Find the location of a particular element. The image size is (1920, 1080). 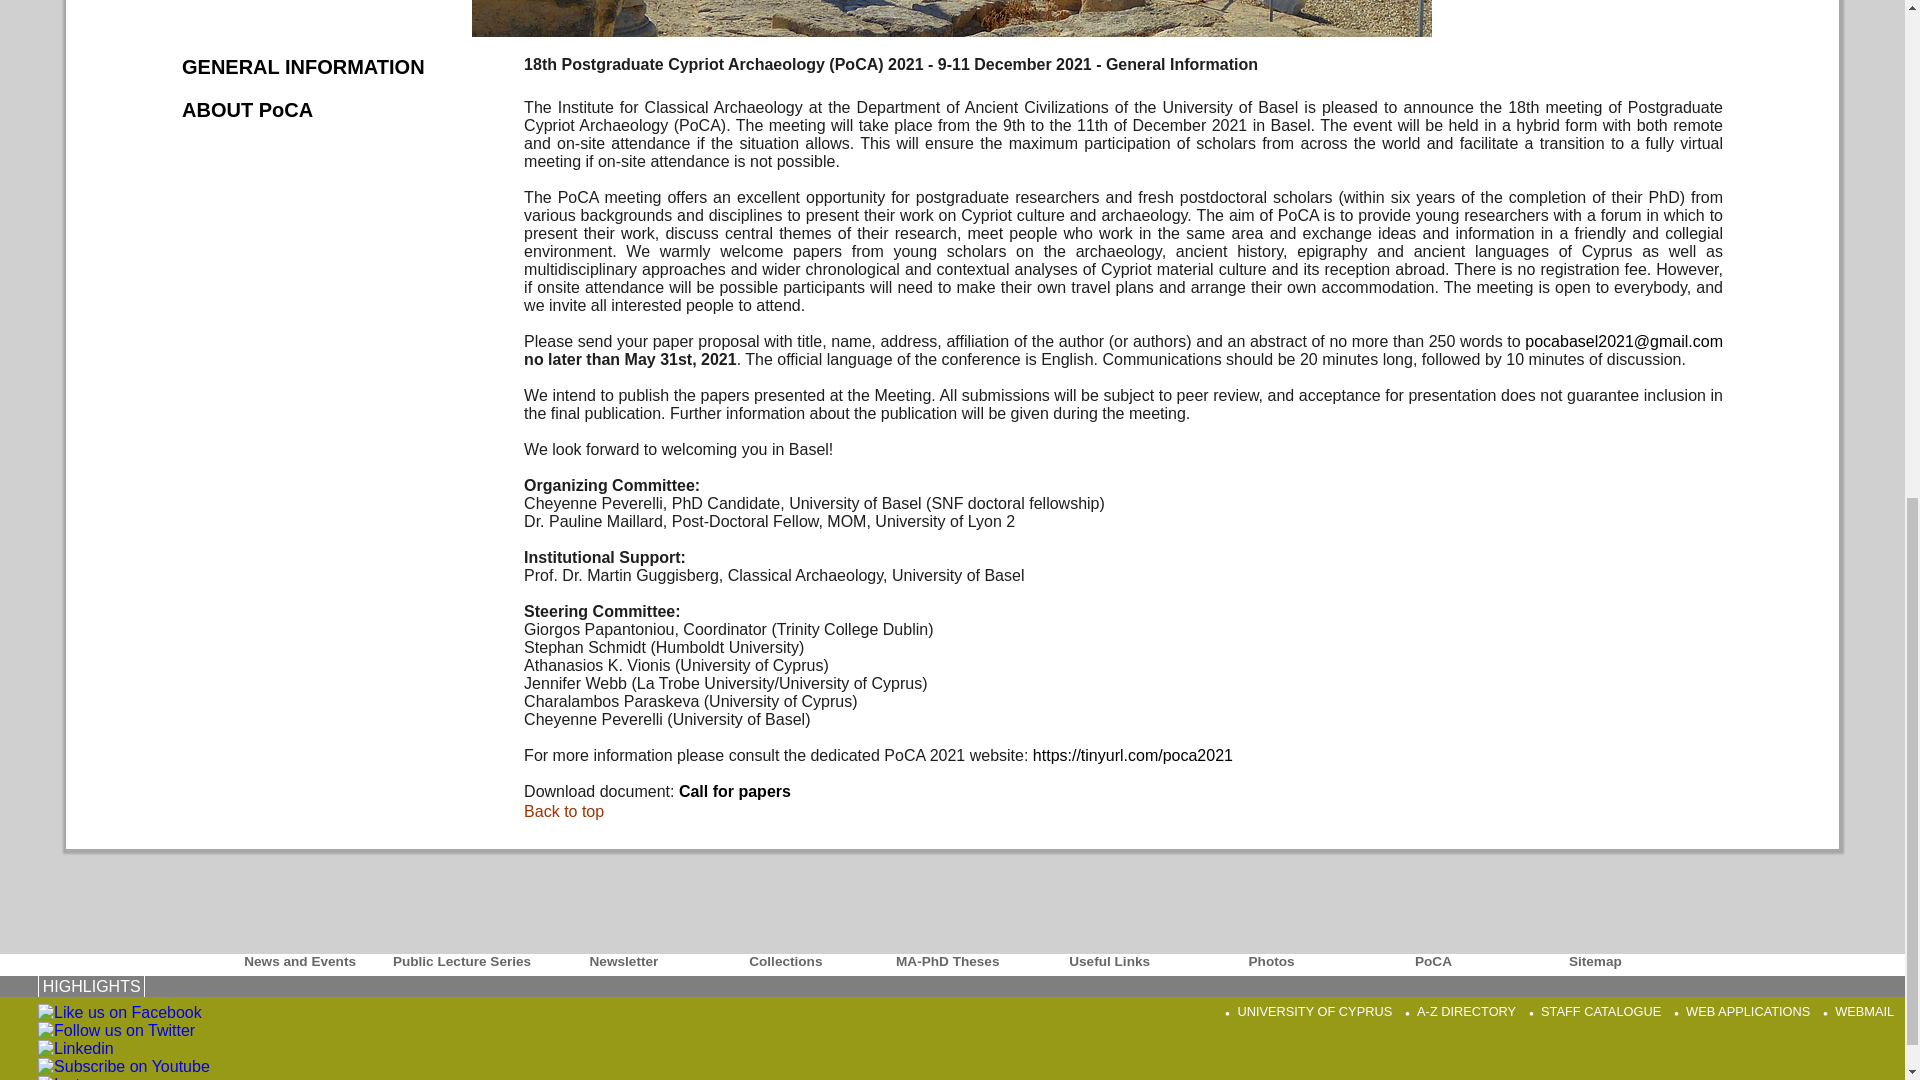

Call for papers is located at coordinates (735, 792).